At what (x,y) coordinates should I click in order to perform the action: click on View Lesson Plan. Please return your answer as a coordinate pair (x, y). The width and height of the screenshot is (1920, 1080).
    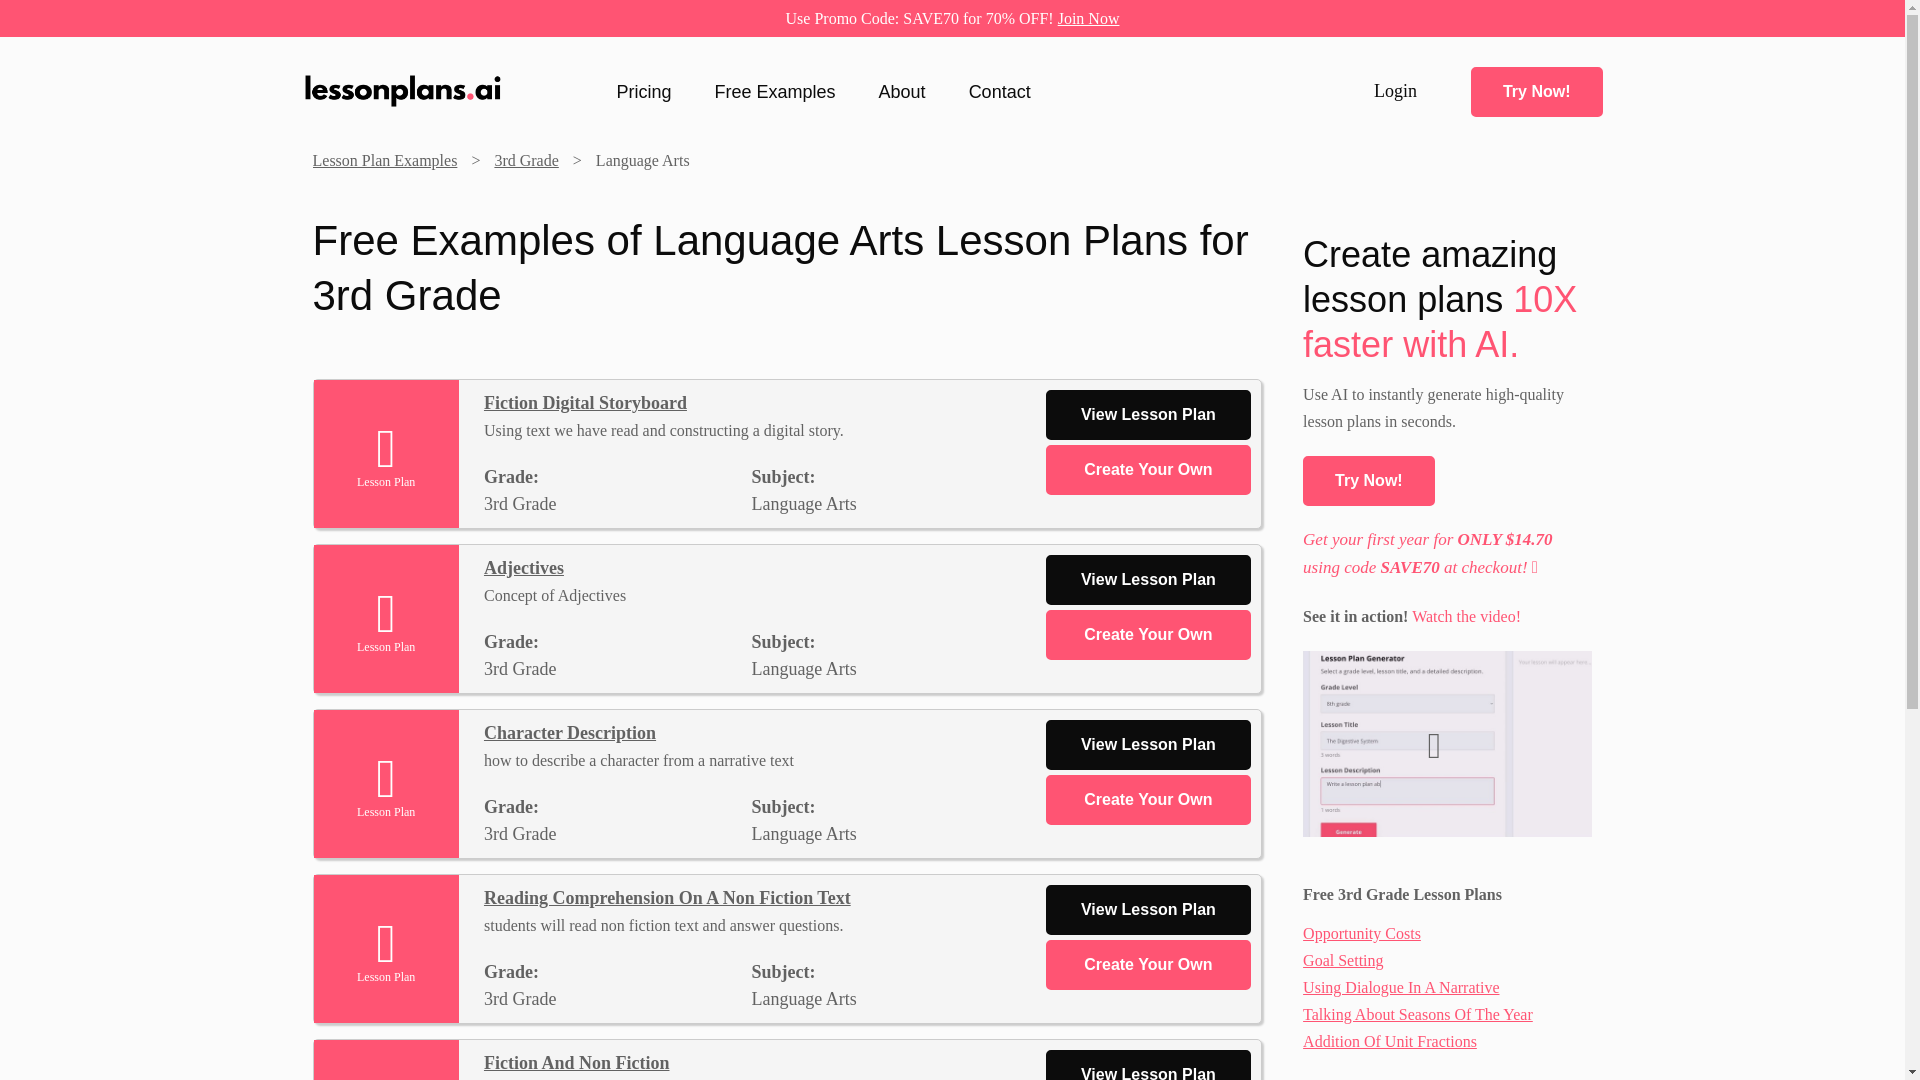
    Looking at the image, I should click on (1148, 910).